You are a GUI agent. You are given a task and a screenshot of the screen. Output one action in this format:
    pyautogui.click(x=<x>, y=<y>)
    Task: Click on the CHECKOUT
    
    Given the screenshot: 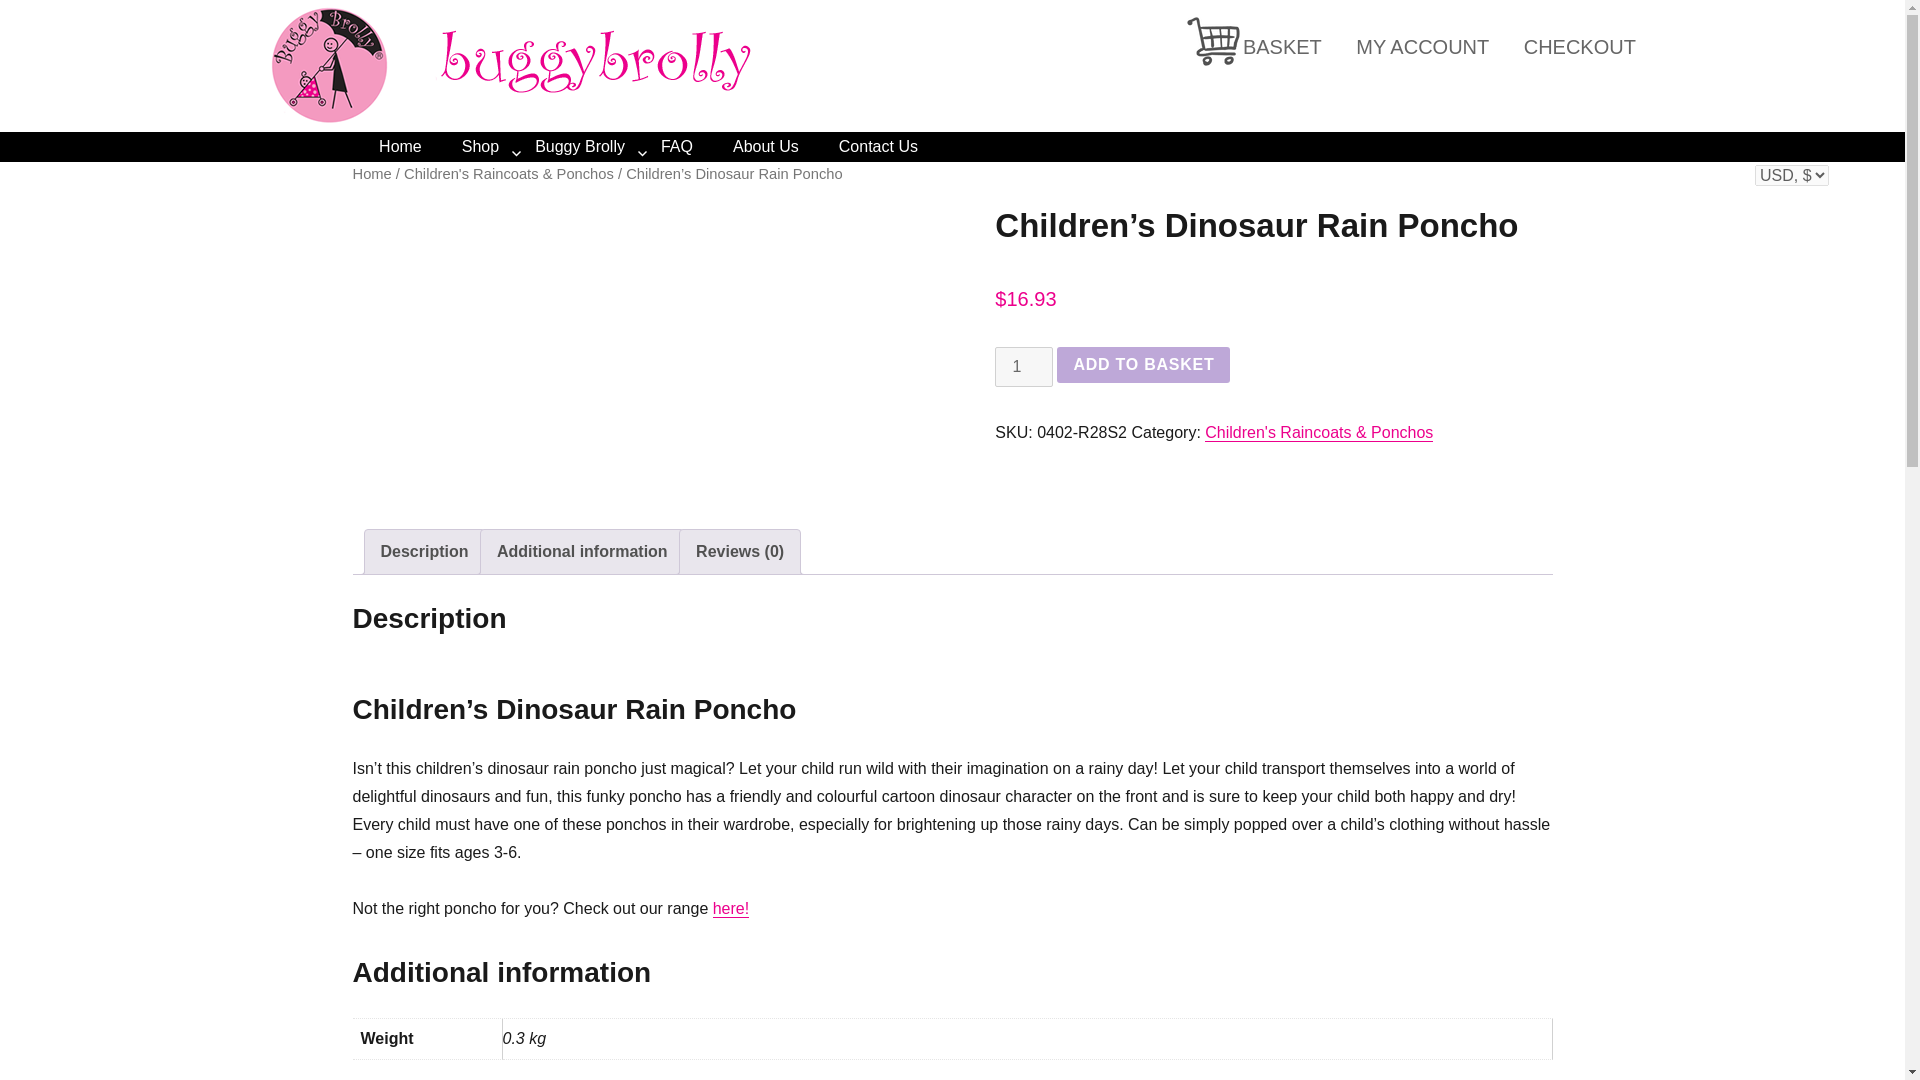 What is the action you would take?
    pyautogui.click(x=1580, y=46)
    